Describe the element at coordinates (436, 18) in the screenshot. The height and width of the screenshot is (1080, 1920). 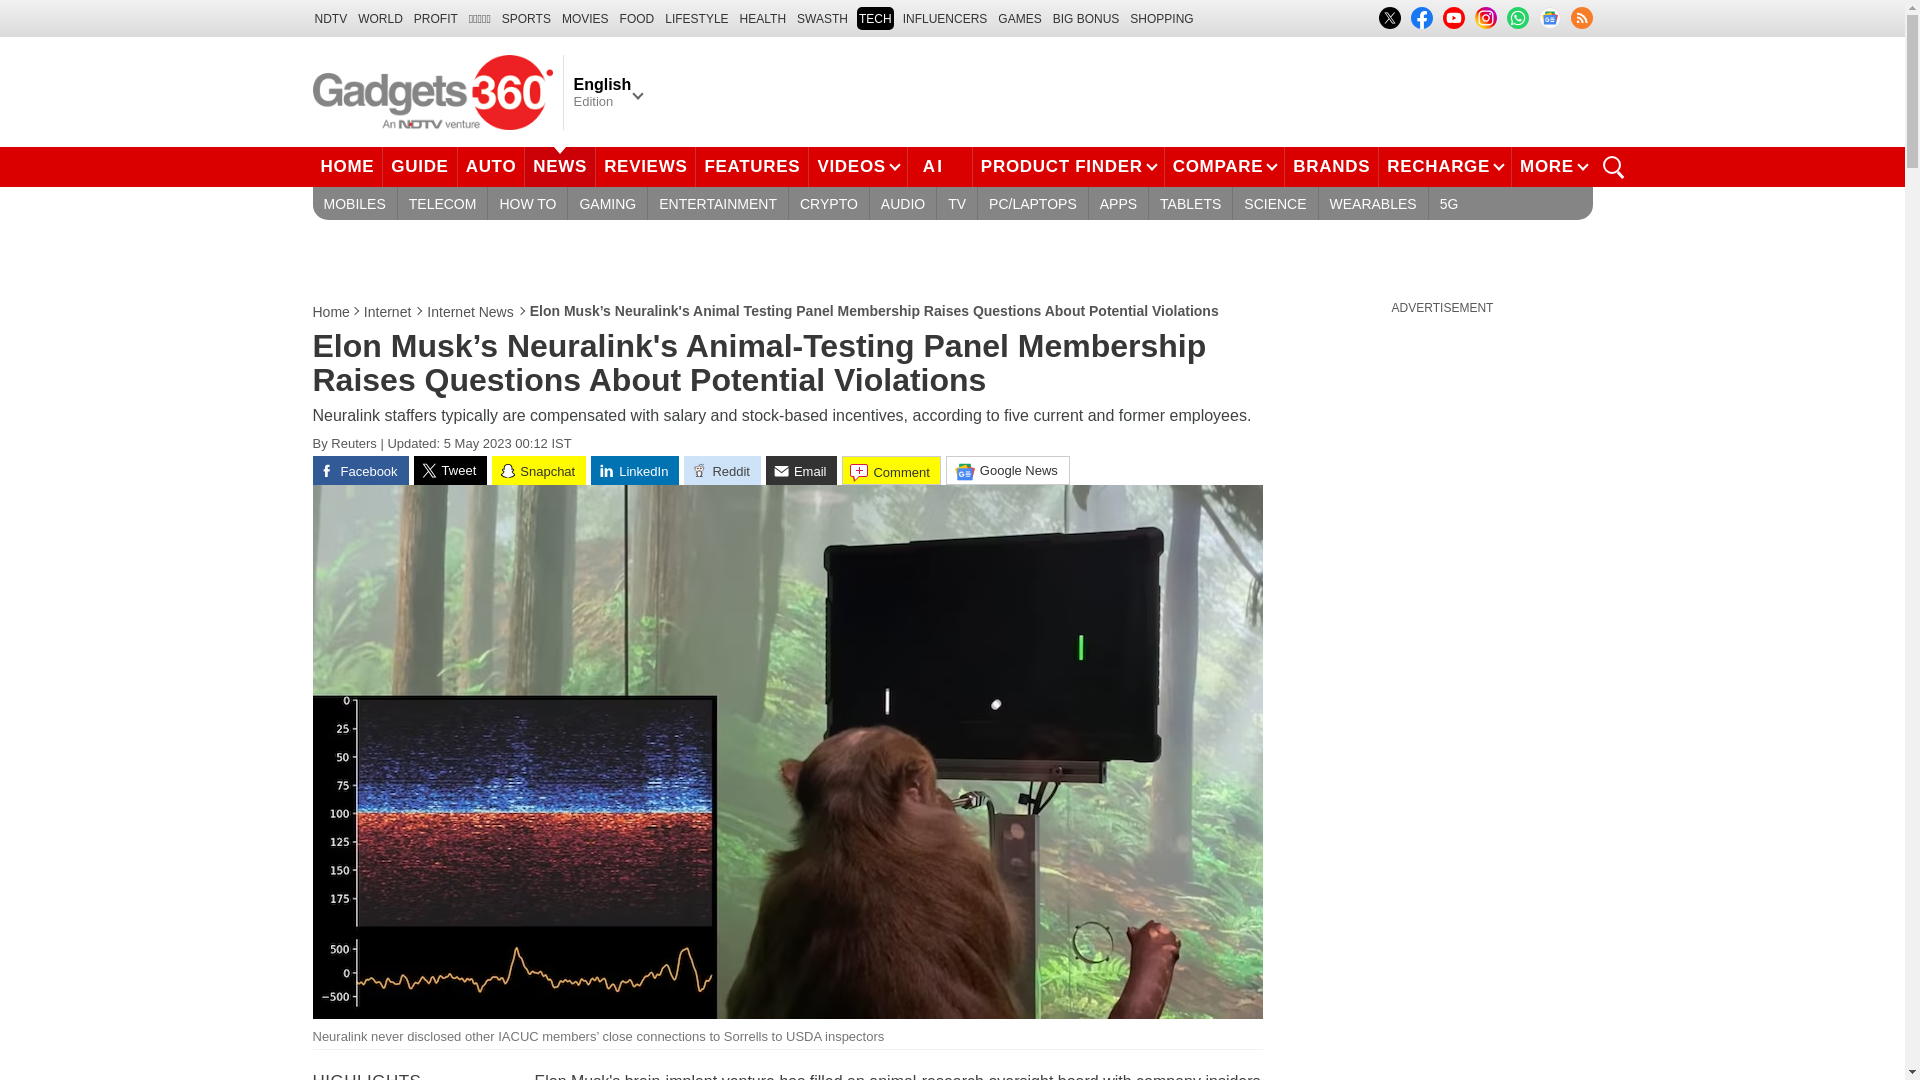
I see `PROFIT` at that location.